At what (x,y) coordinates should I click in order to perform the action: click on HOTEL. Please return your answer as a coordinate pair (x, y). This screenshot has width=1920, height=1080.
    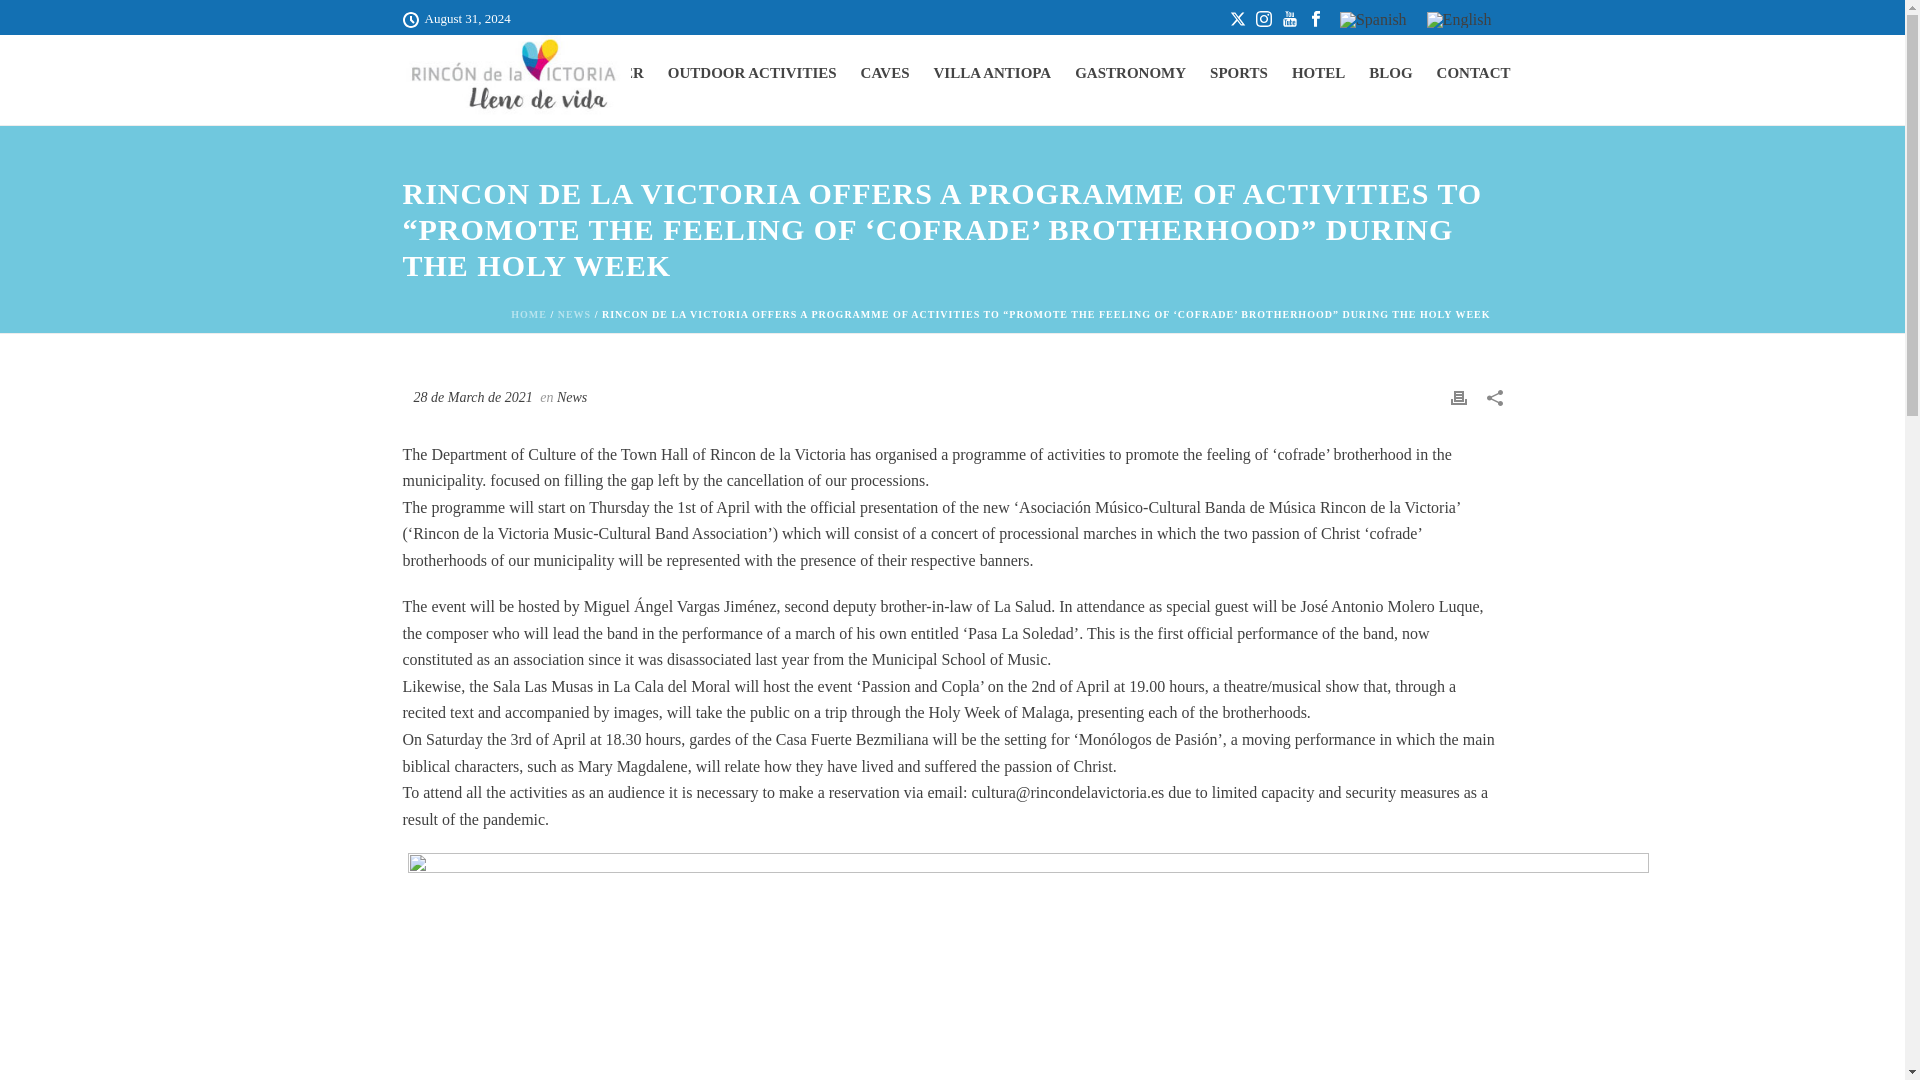
    Looking at the image, I should click on (1318, 72).